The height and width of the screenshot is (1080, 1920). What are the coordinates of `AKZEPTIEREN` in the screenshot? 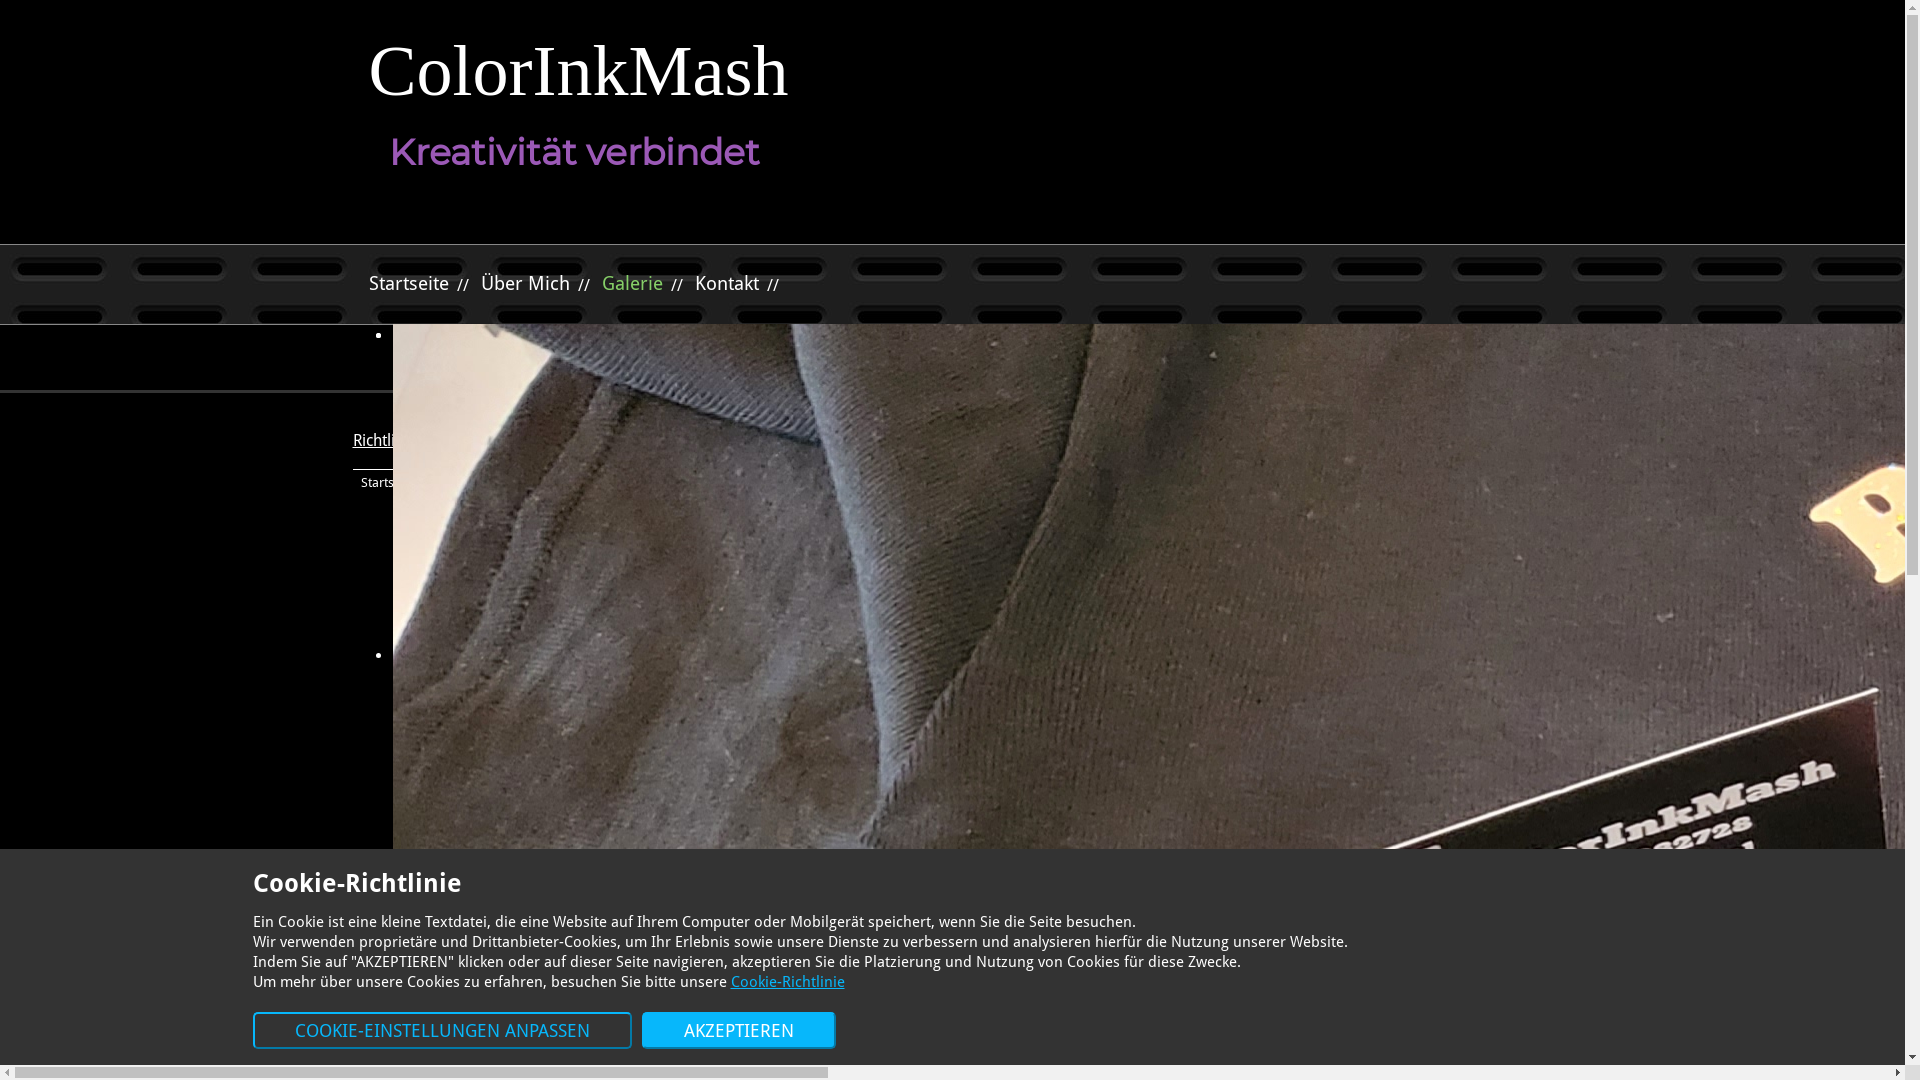 It's located at (739, 1030).